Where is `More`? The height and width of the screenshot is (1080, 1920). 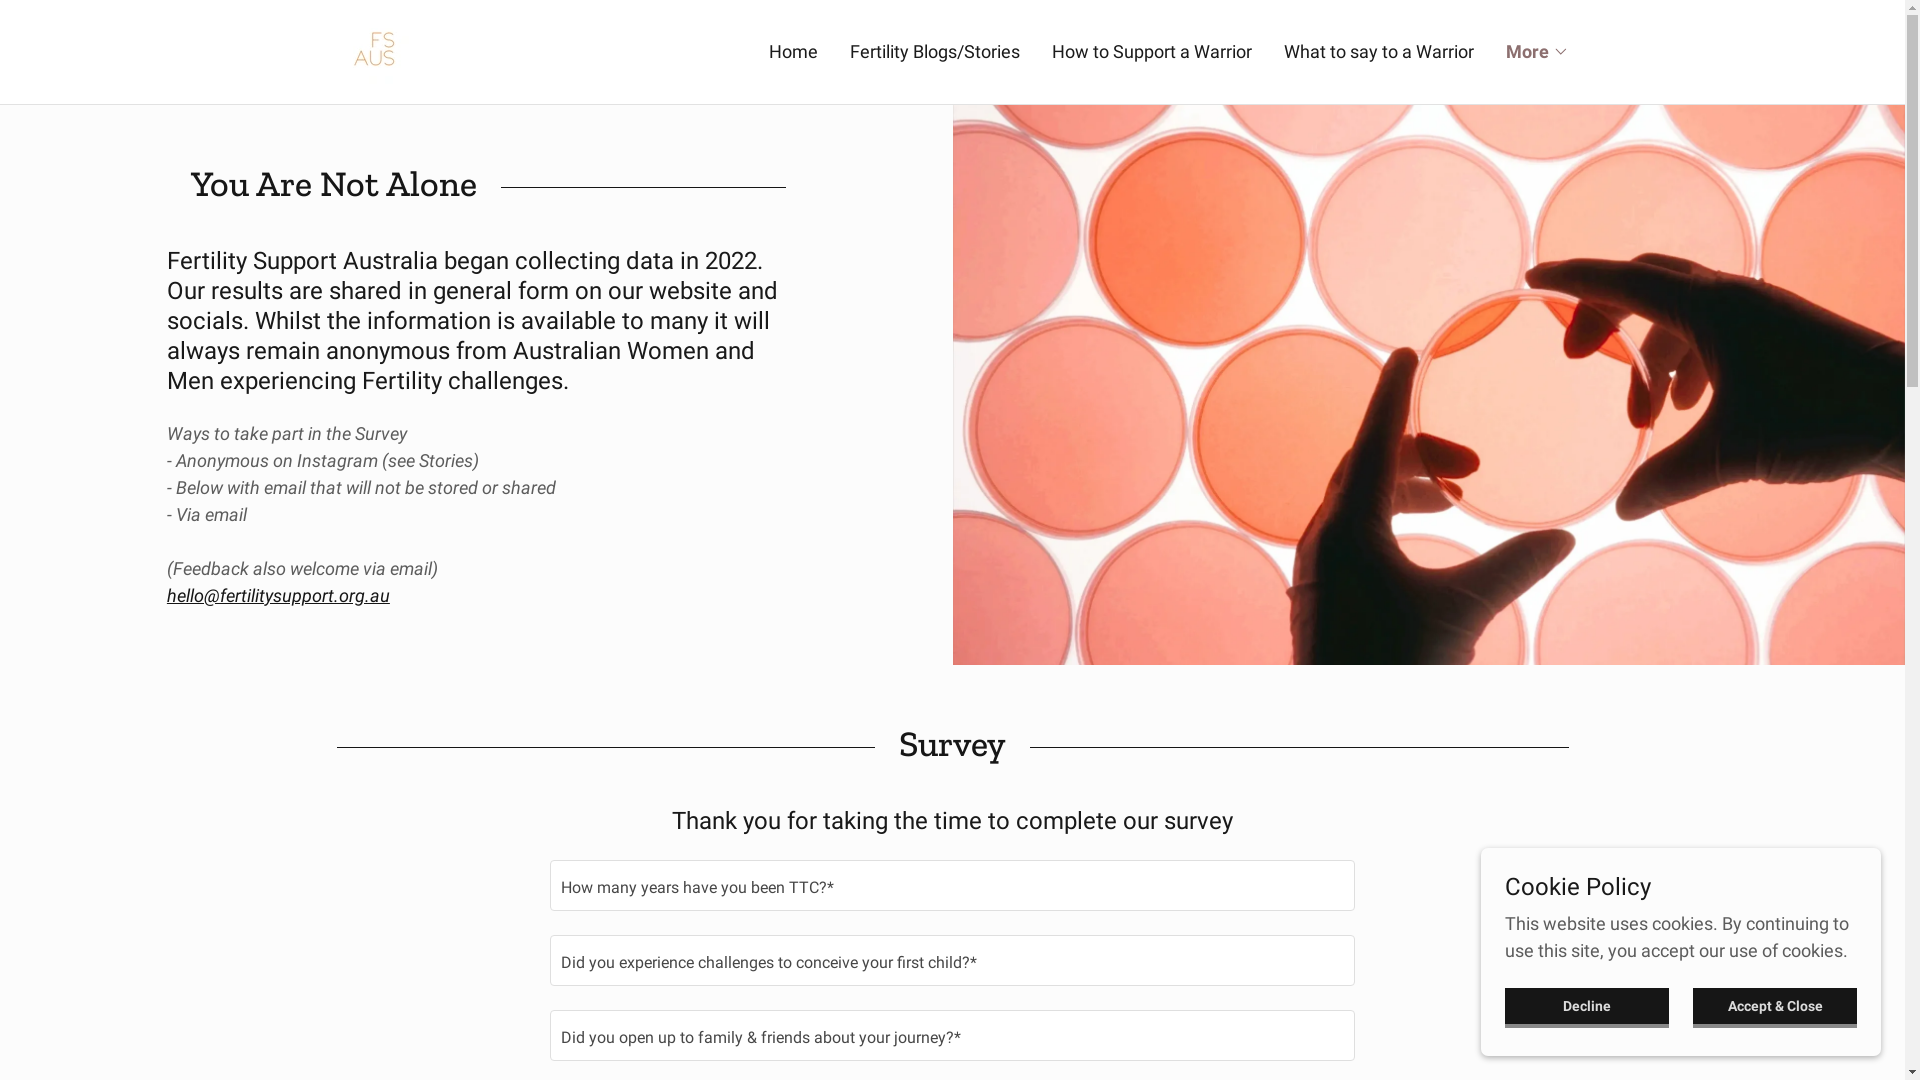
More is located at coordinates (1538, 52).